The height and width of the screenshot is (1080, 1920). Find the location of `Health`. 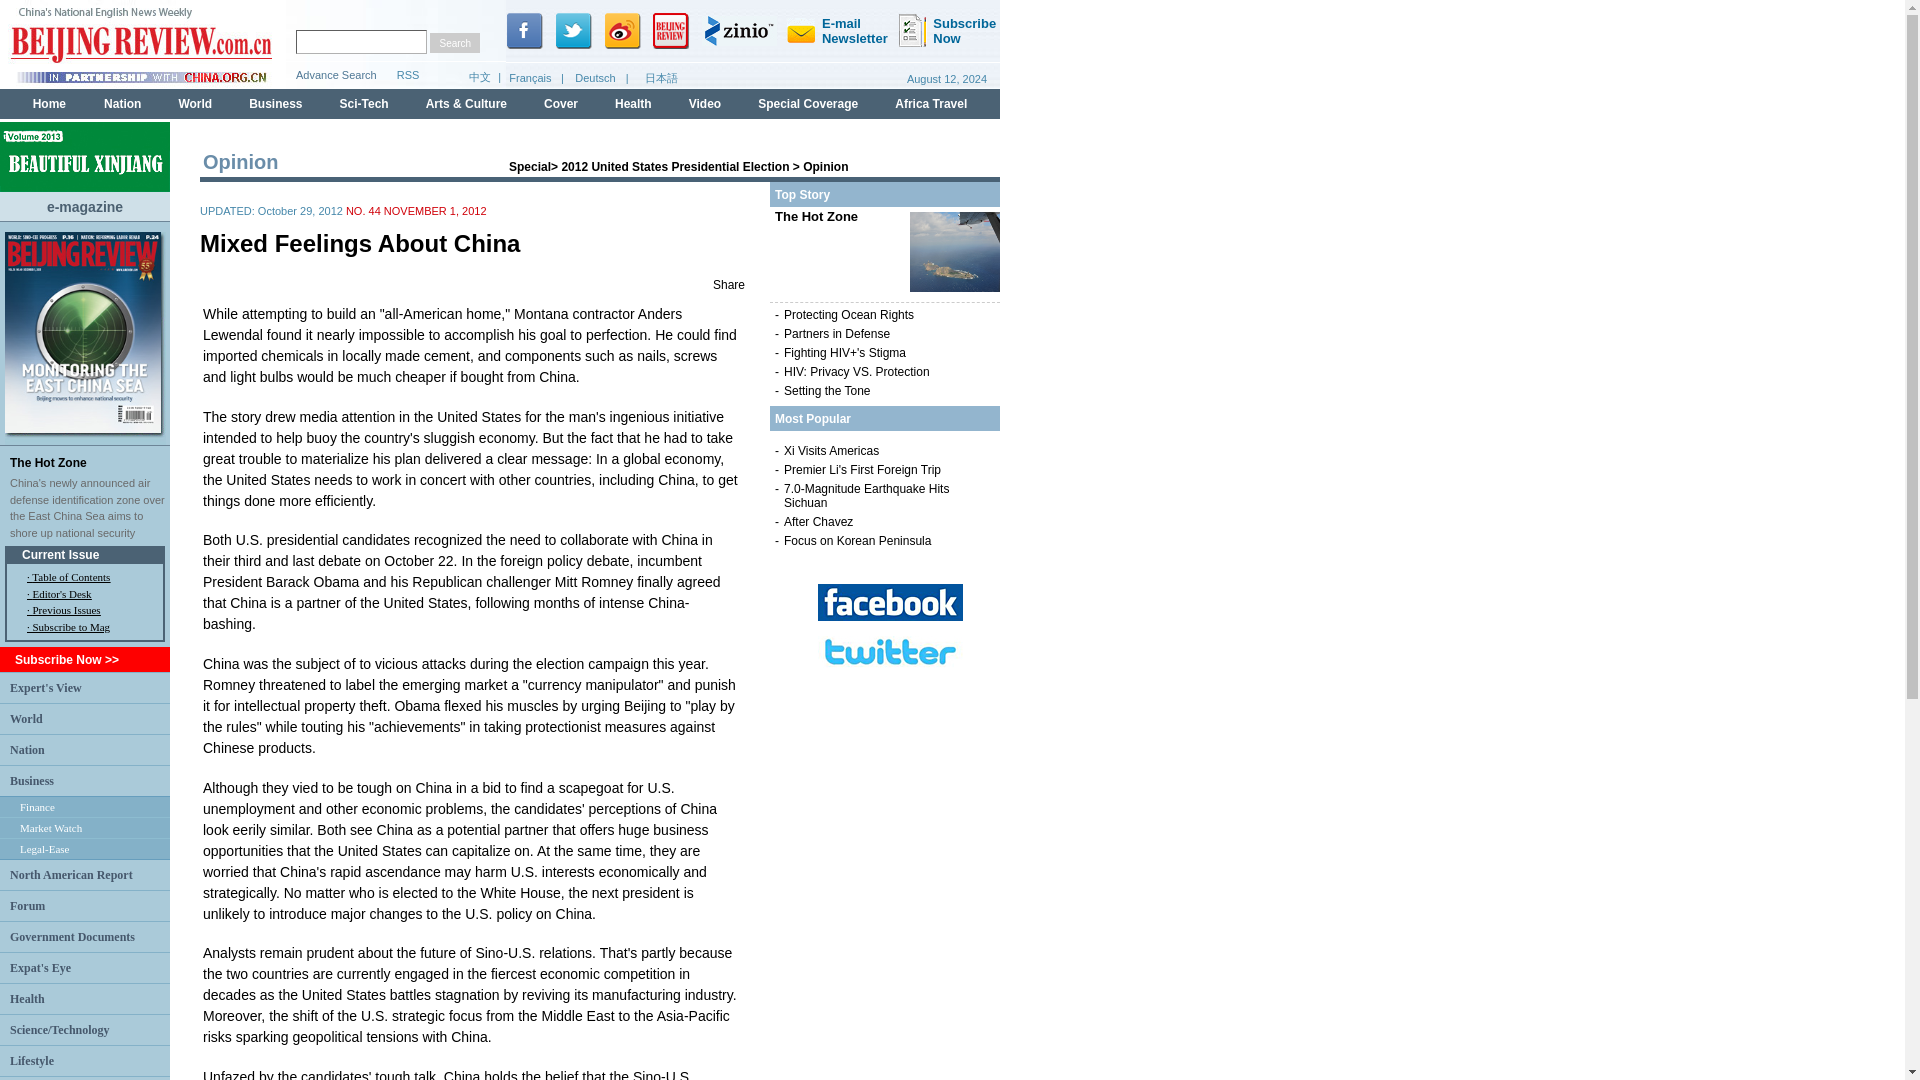

Health is located at coordinates (26, 998).